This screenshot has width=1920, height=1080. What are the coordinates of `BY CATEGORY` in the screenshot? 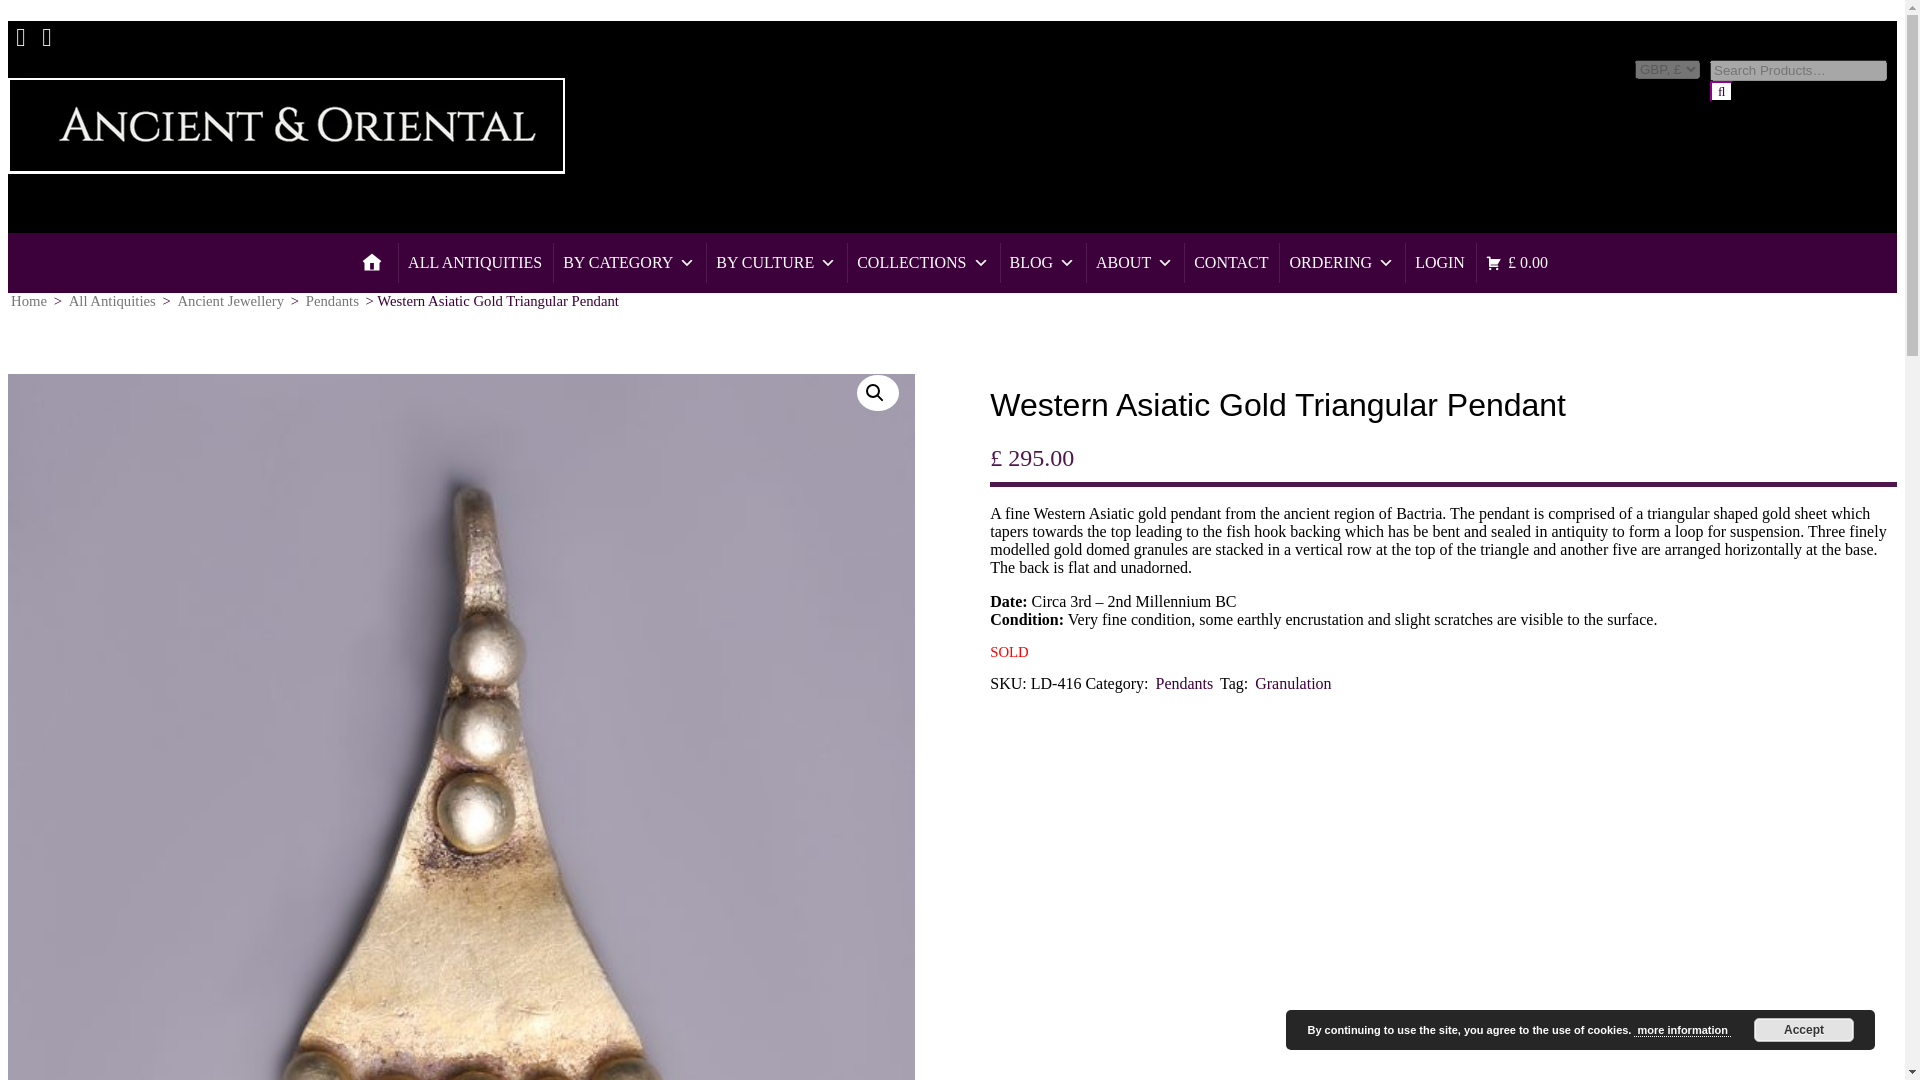 It's located at (628, 262).